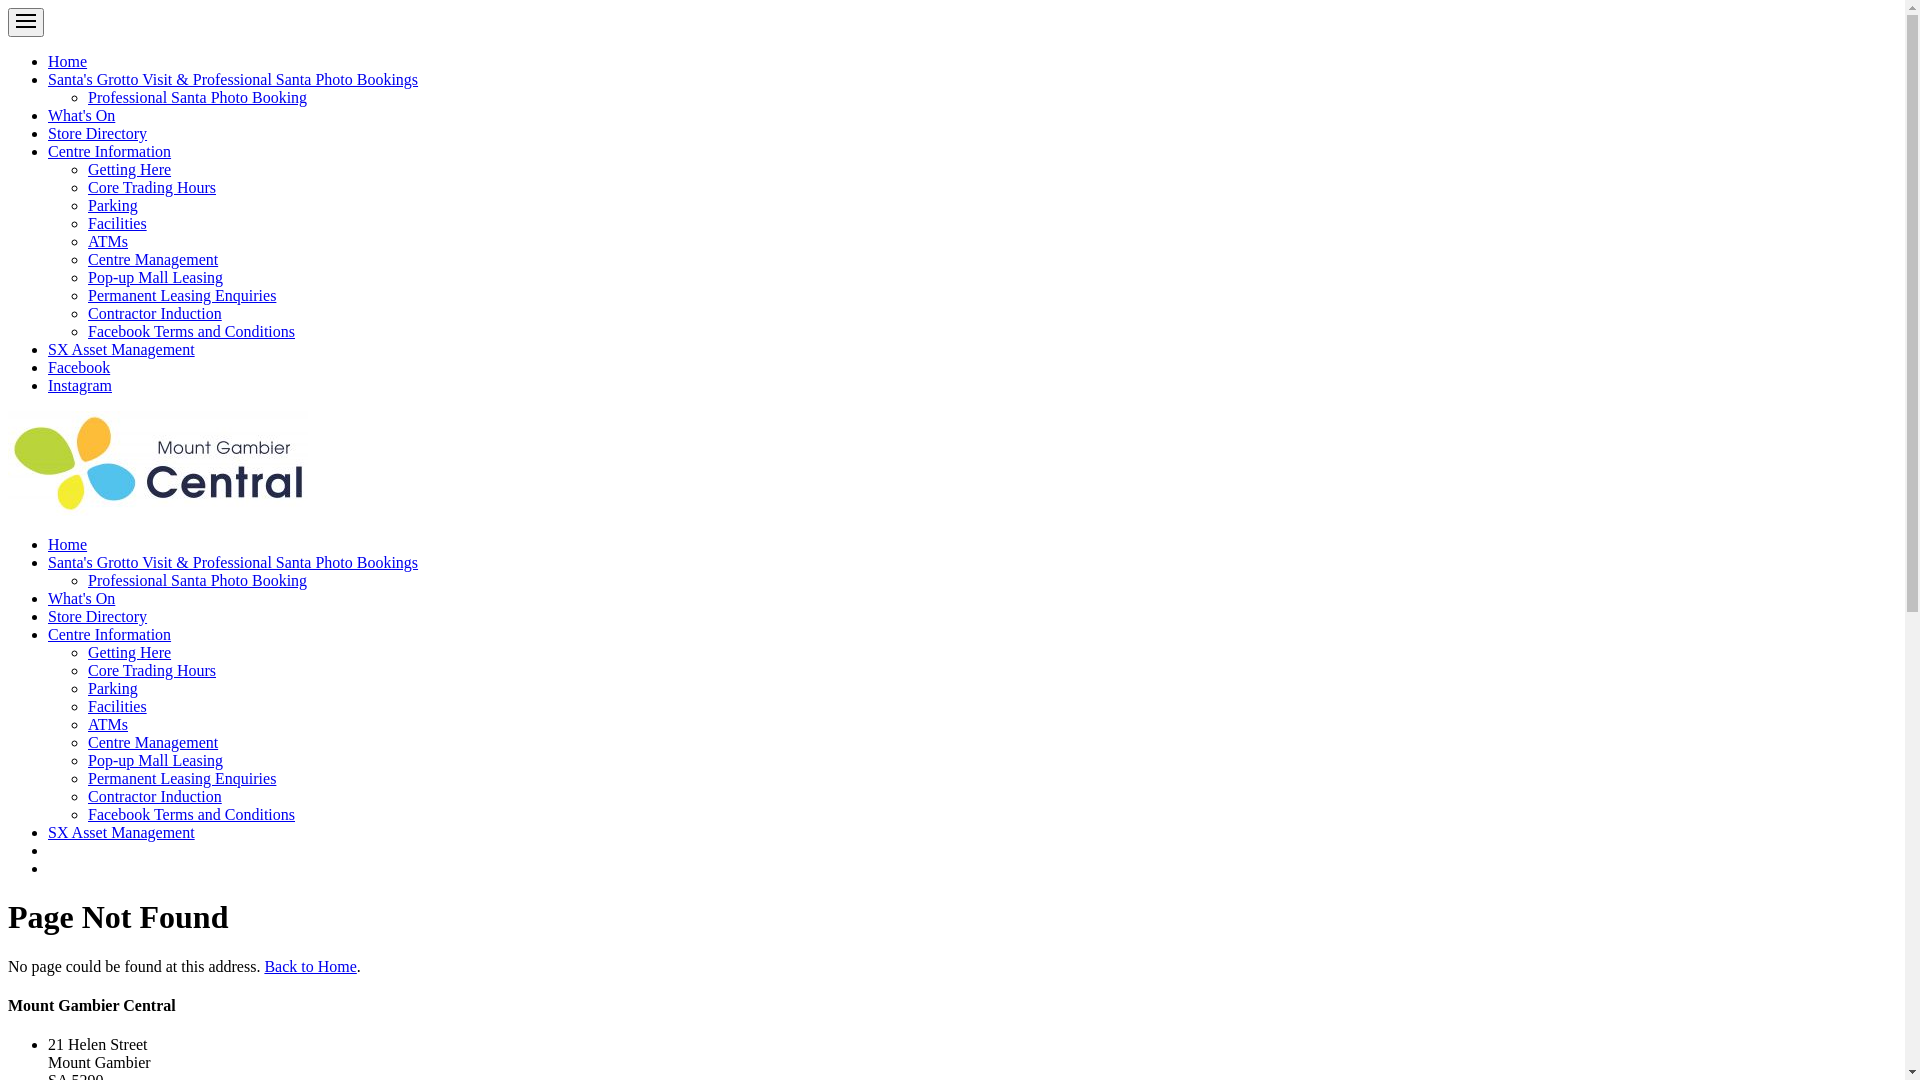 The width and height of the screenshot is (1920, 1080). I want to click on Santa's Grotto Visit & Professional Santa Photo Bookings, so click(233, 562).